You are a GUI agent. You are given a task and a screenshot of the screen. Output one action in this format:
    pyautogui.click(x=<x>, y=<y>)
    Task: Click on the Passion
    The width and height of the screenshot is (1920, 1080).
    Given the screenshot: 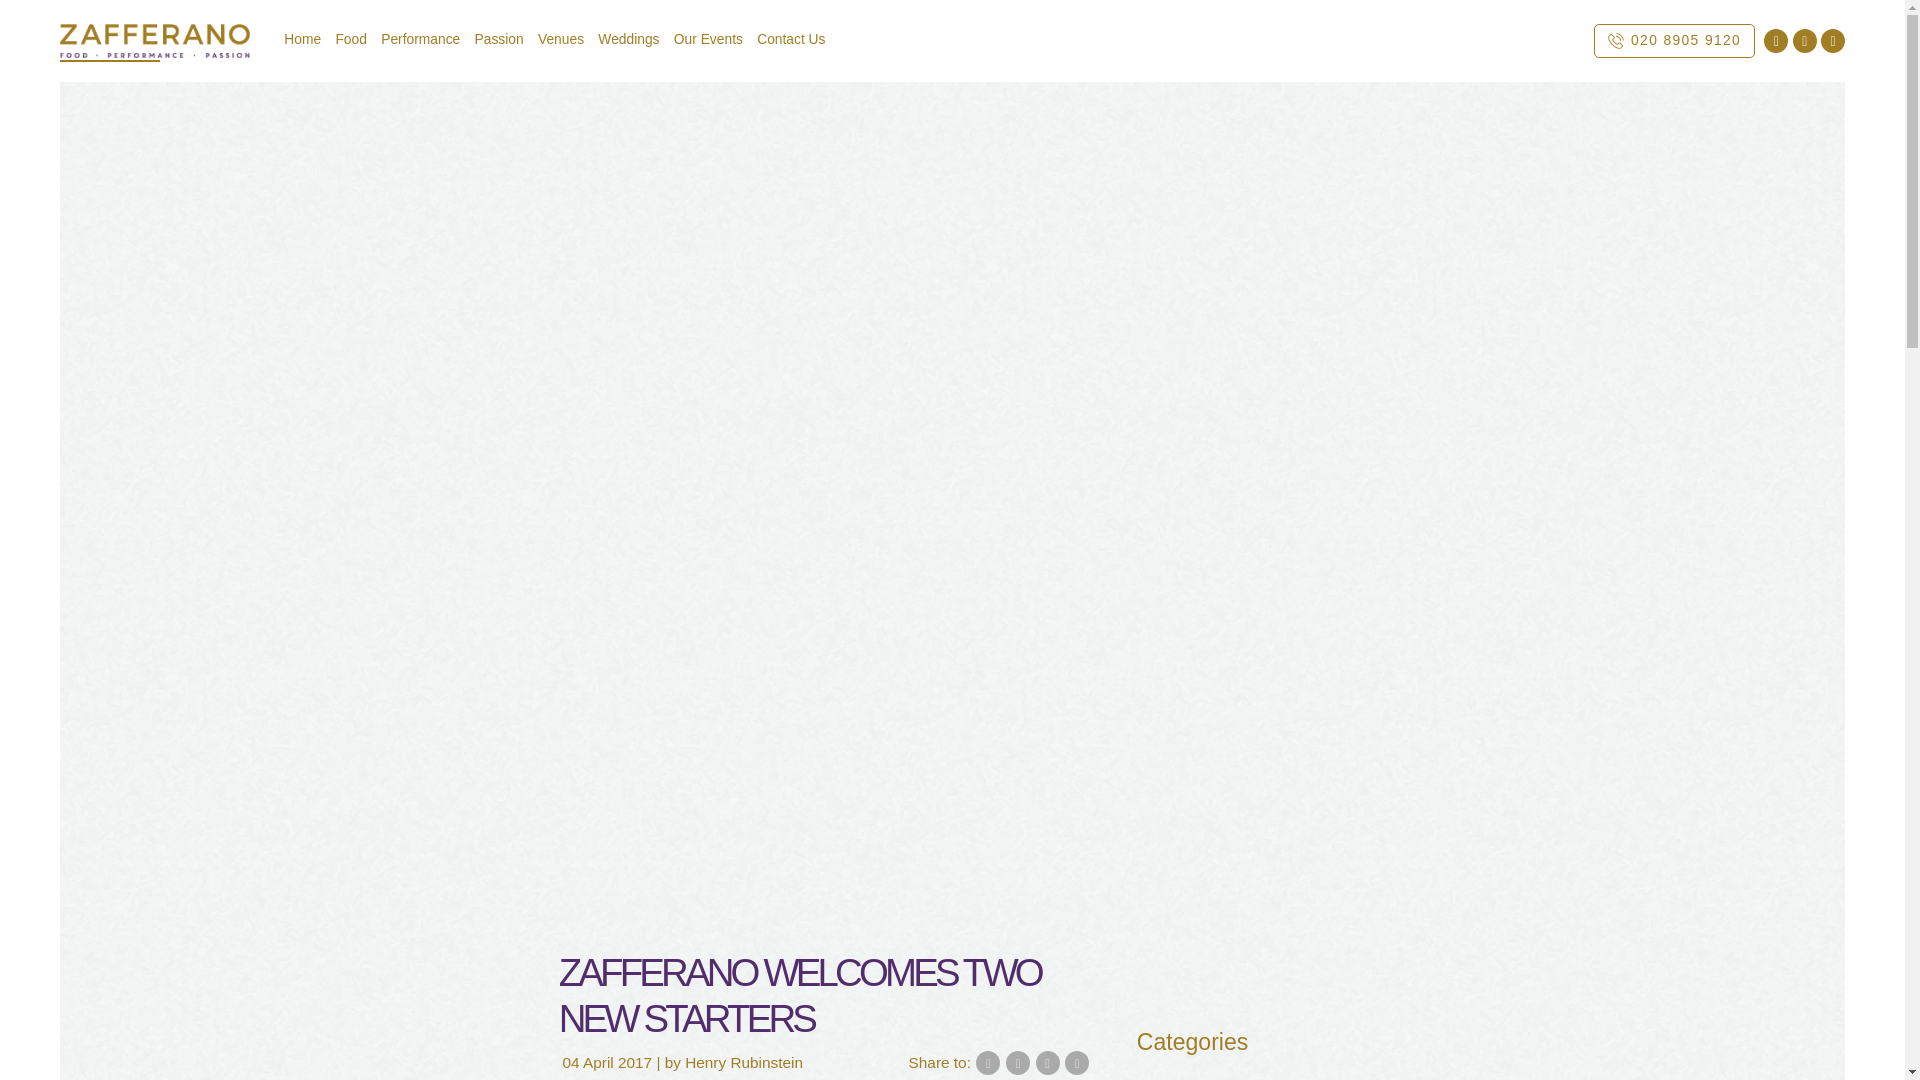 What is the action you would take?
    pyautogui.click(x=1220, y=1078)
    